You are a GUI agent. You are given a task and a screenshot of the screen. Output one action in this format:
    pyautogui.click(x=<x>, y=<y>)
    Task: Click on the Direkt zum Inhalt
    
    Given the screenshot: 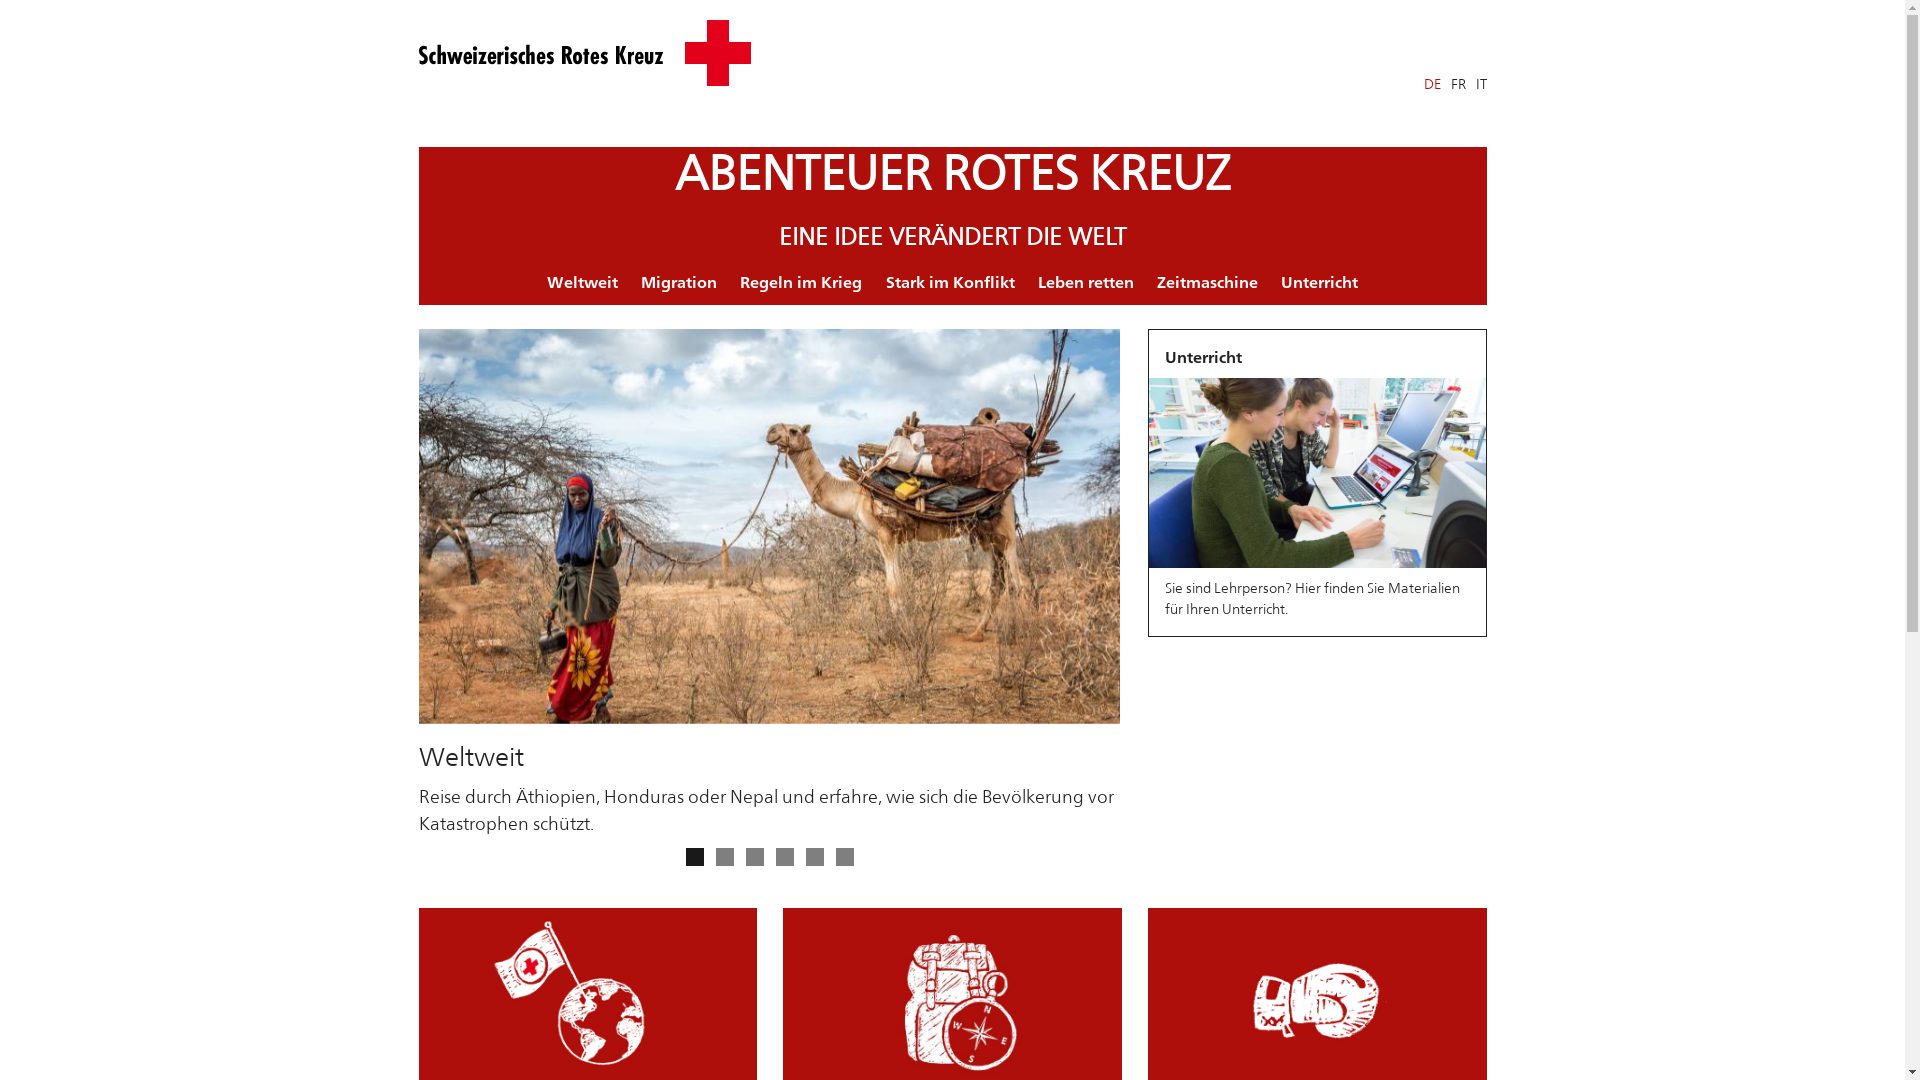 What is the action you would take?
    pyautogui.click(x=61, y=0)
    